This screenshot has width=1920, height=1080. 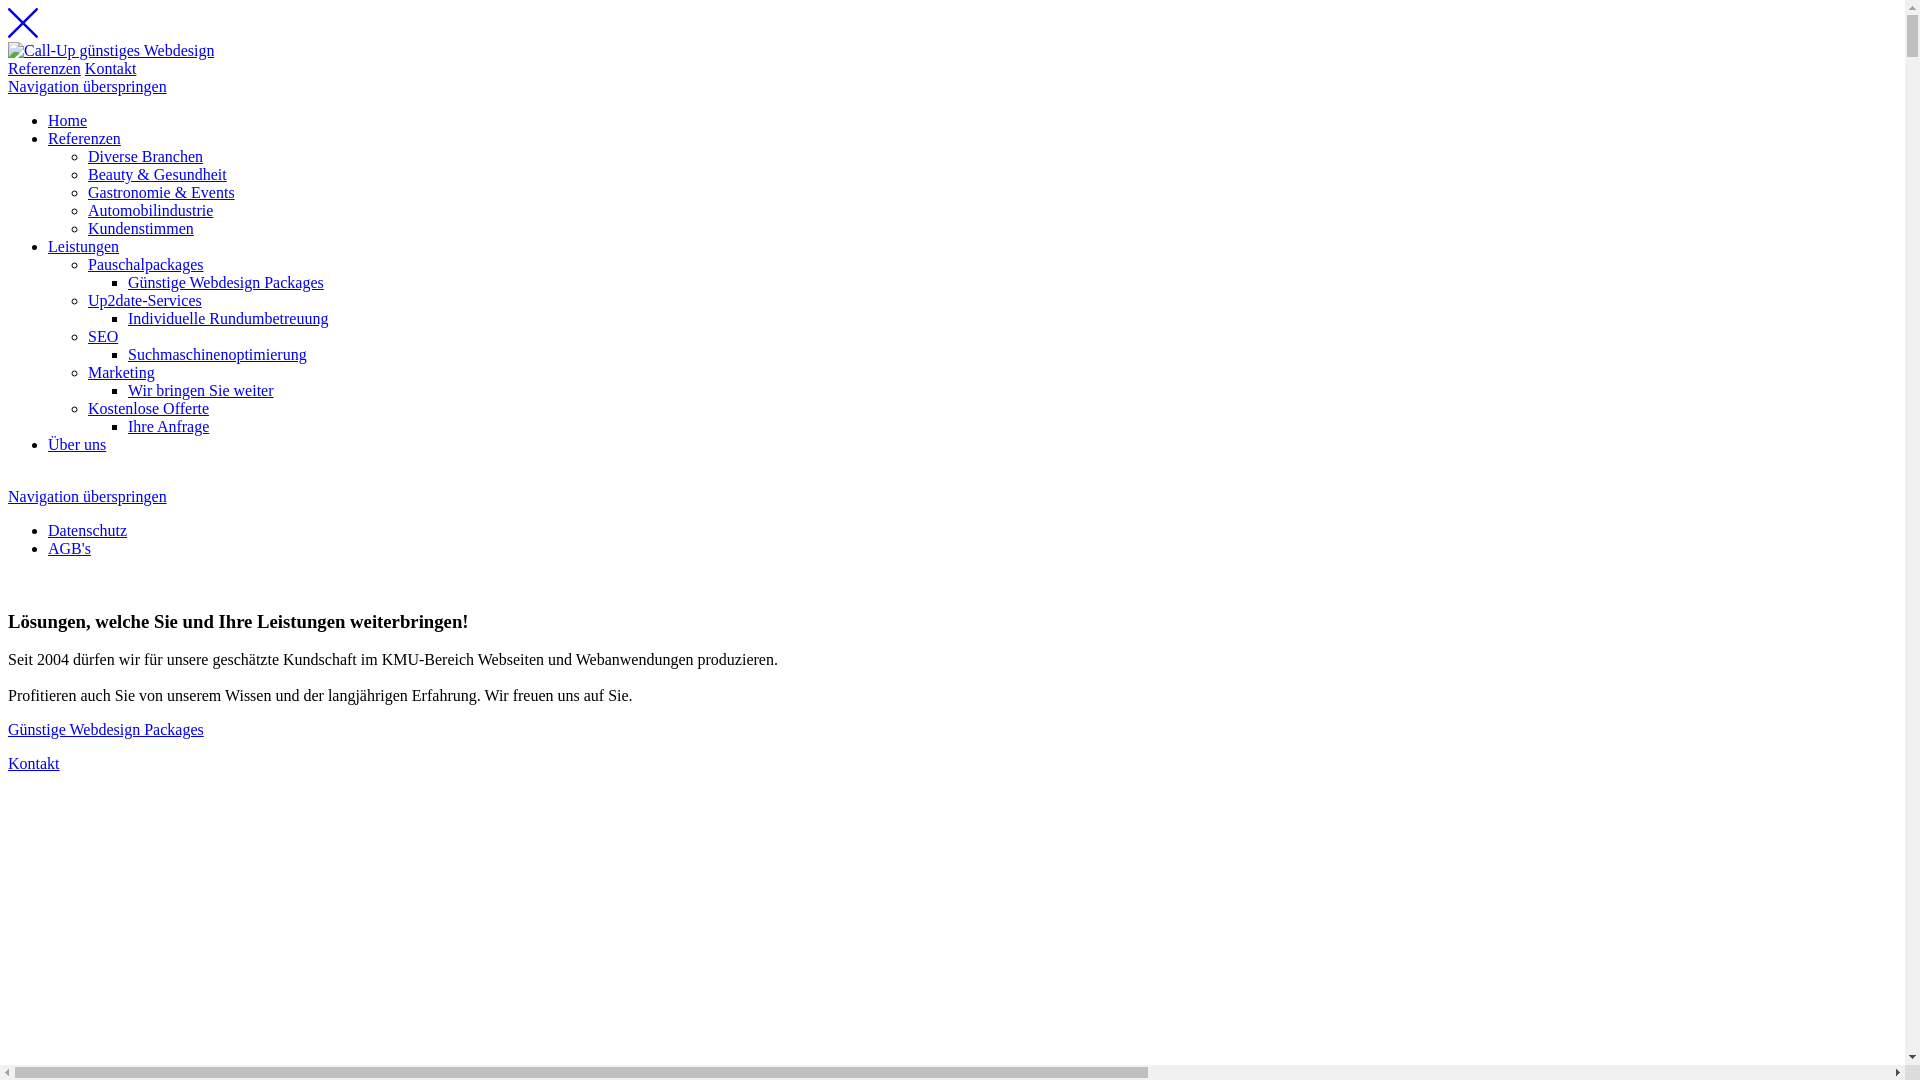 What do you see at coordinates (141, 228) in the screenshot?
I see `Kundenstimmen` at bounding box center [141, 228].